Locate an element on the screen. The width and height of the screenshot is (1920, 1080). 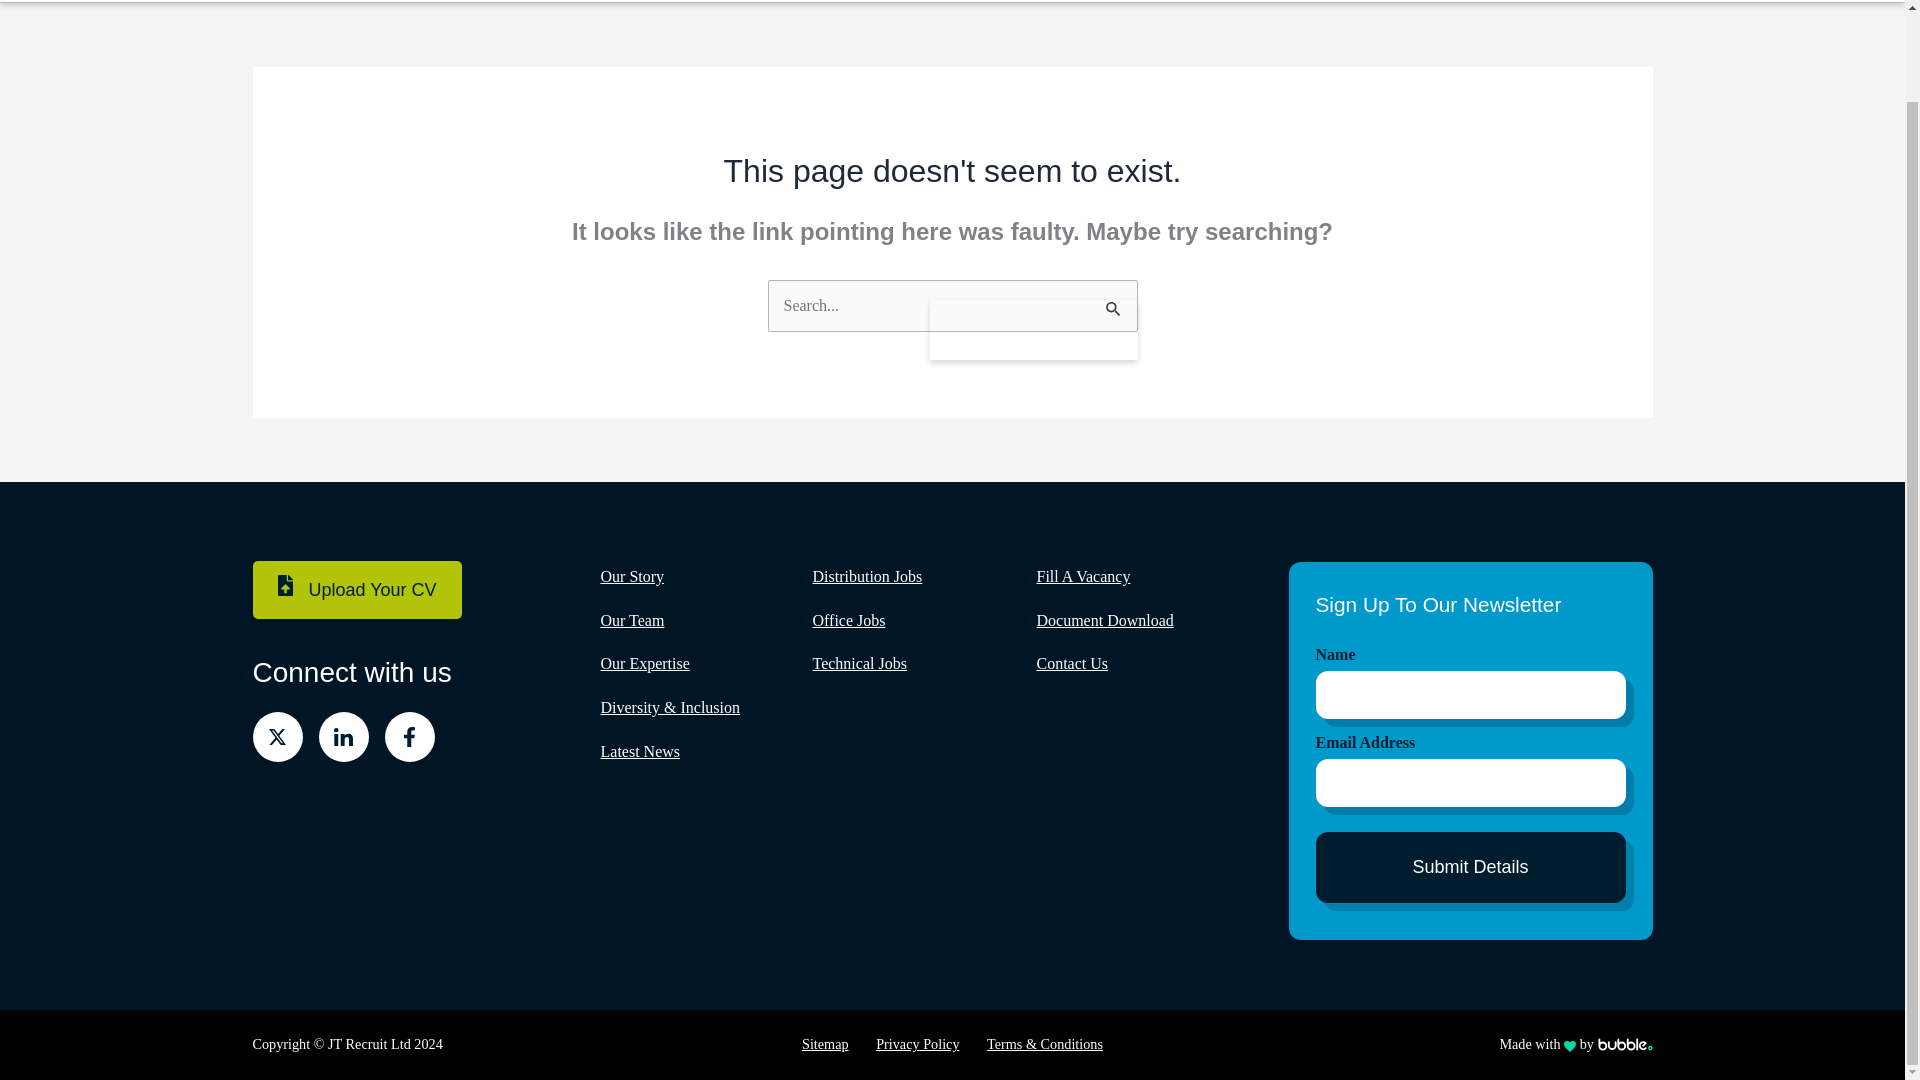
Our Expertise is located at coordinates (665, 1).